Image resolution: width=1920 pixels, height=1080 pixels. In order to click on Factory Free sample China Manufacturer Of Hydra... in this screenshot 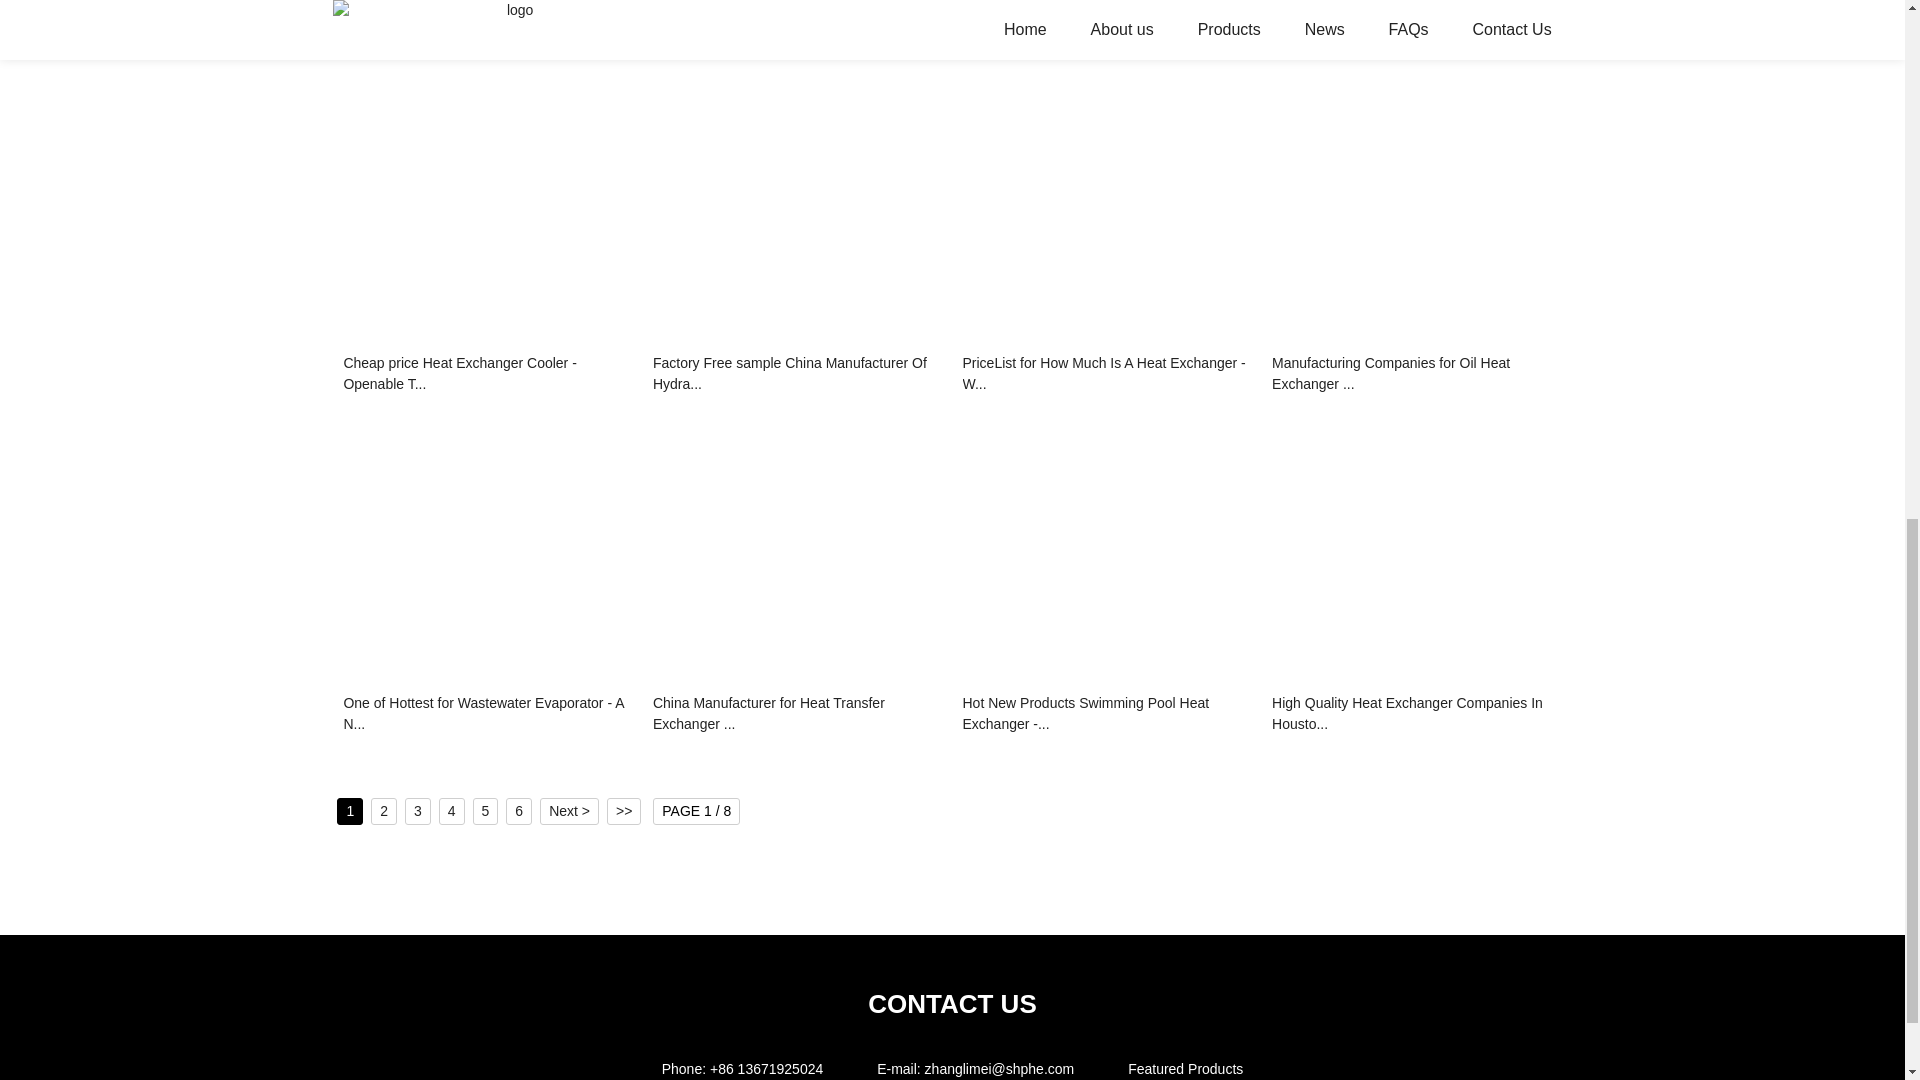, I will do `click(797, 376)`.